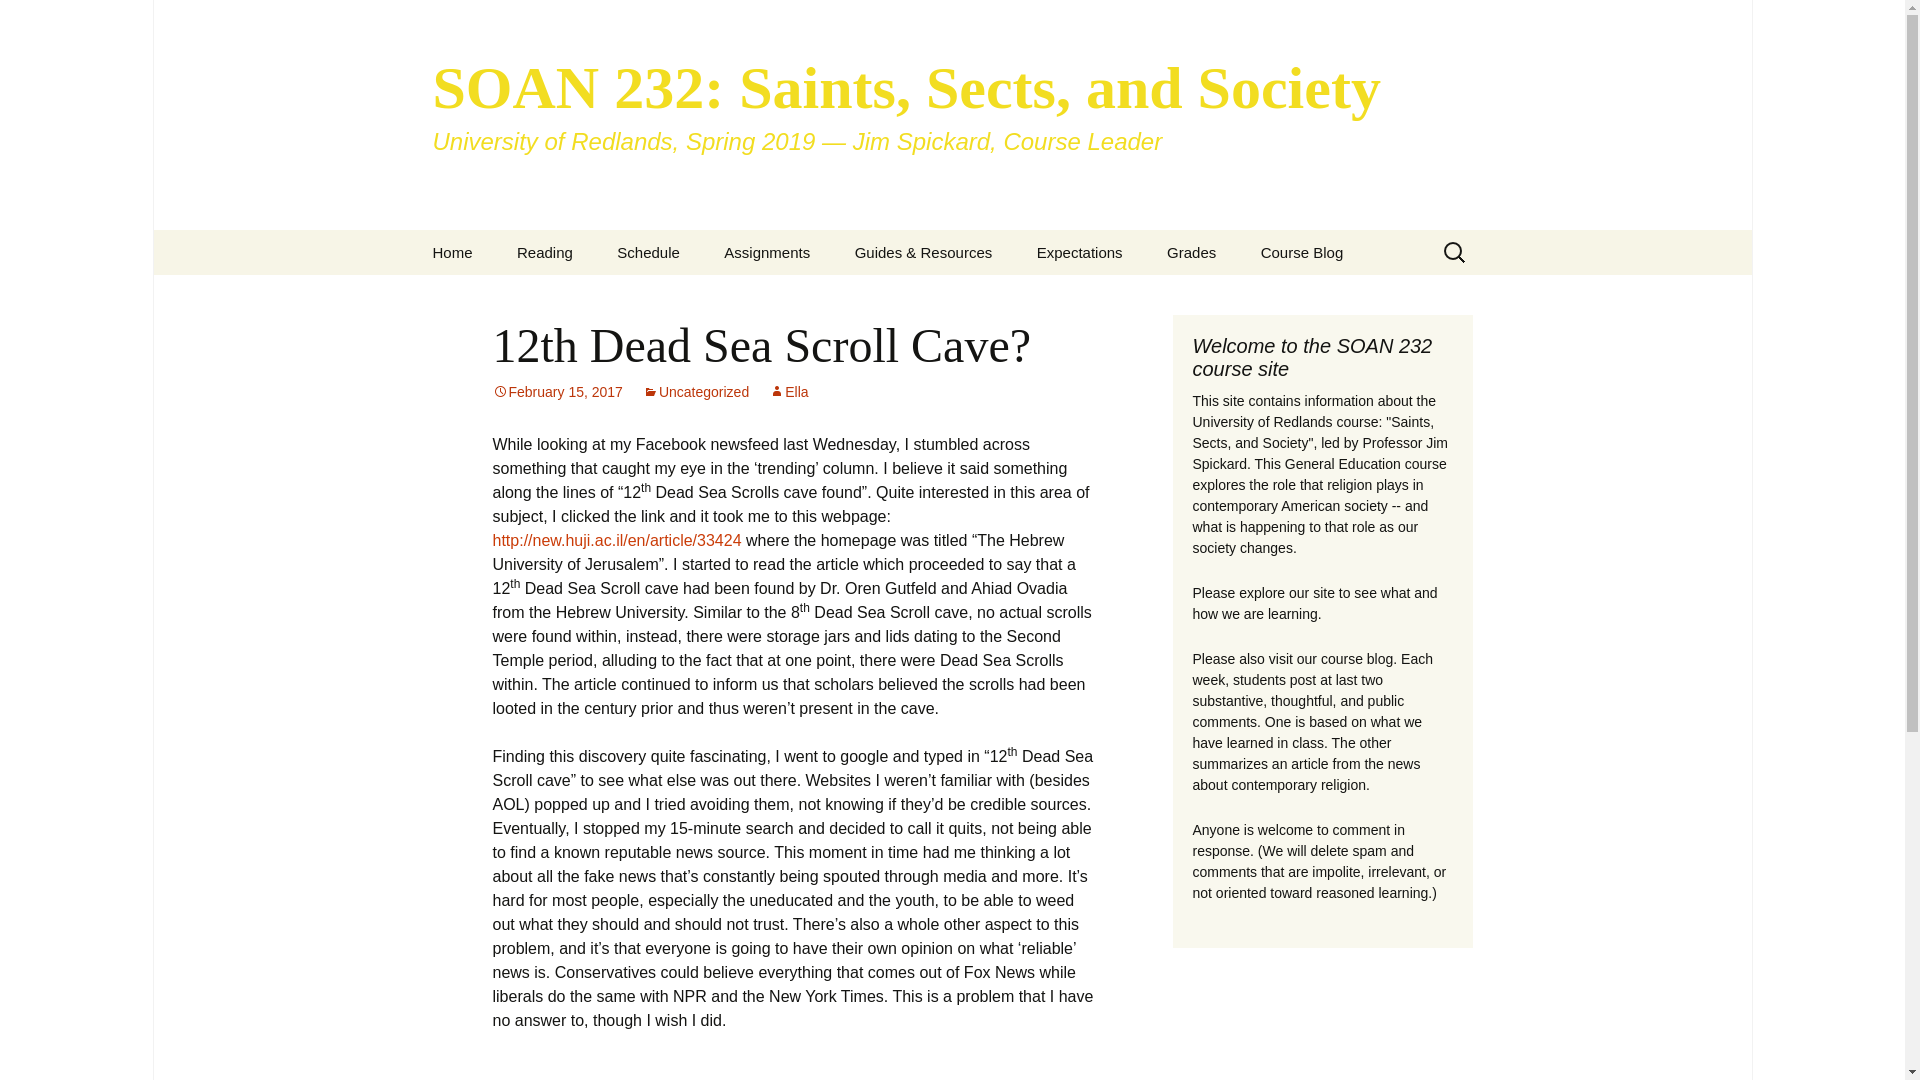  Describe the element at coordinates (788, 392) in the screenshot. I see `View all posts by Ella` at that location.